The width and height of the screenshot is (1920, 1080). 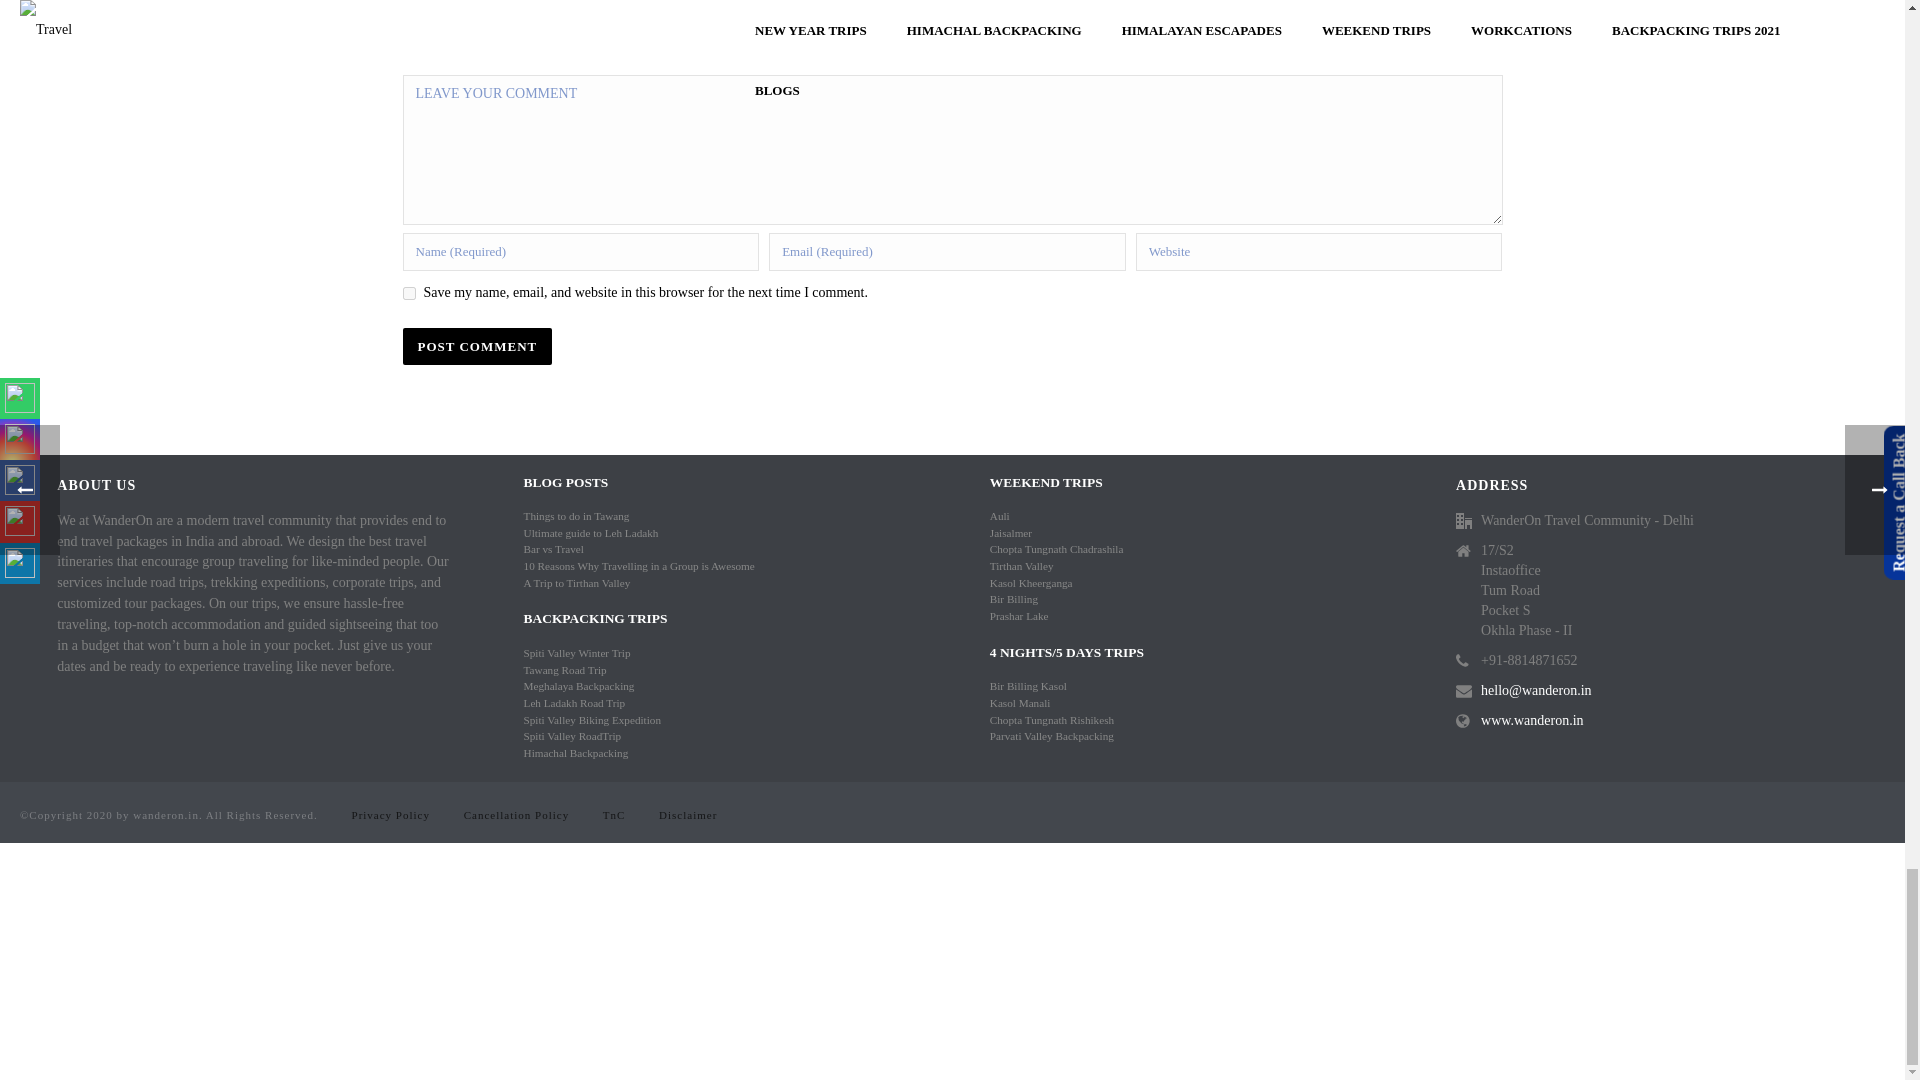 What do you see at coordinates (476, 346) in the screenshot?
I see `POST COMMENT` at bounding box center [476, 346].